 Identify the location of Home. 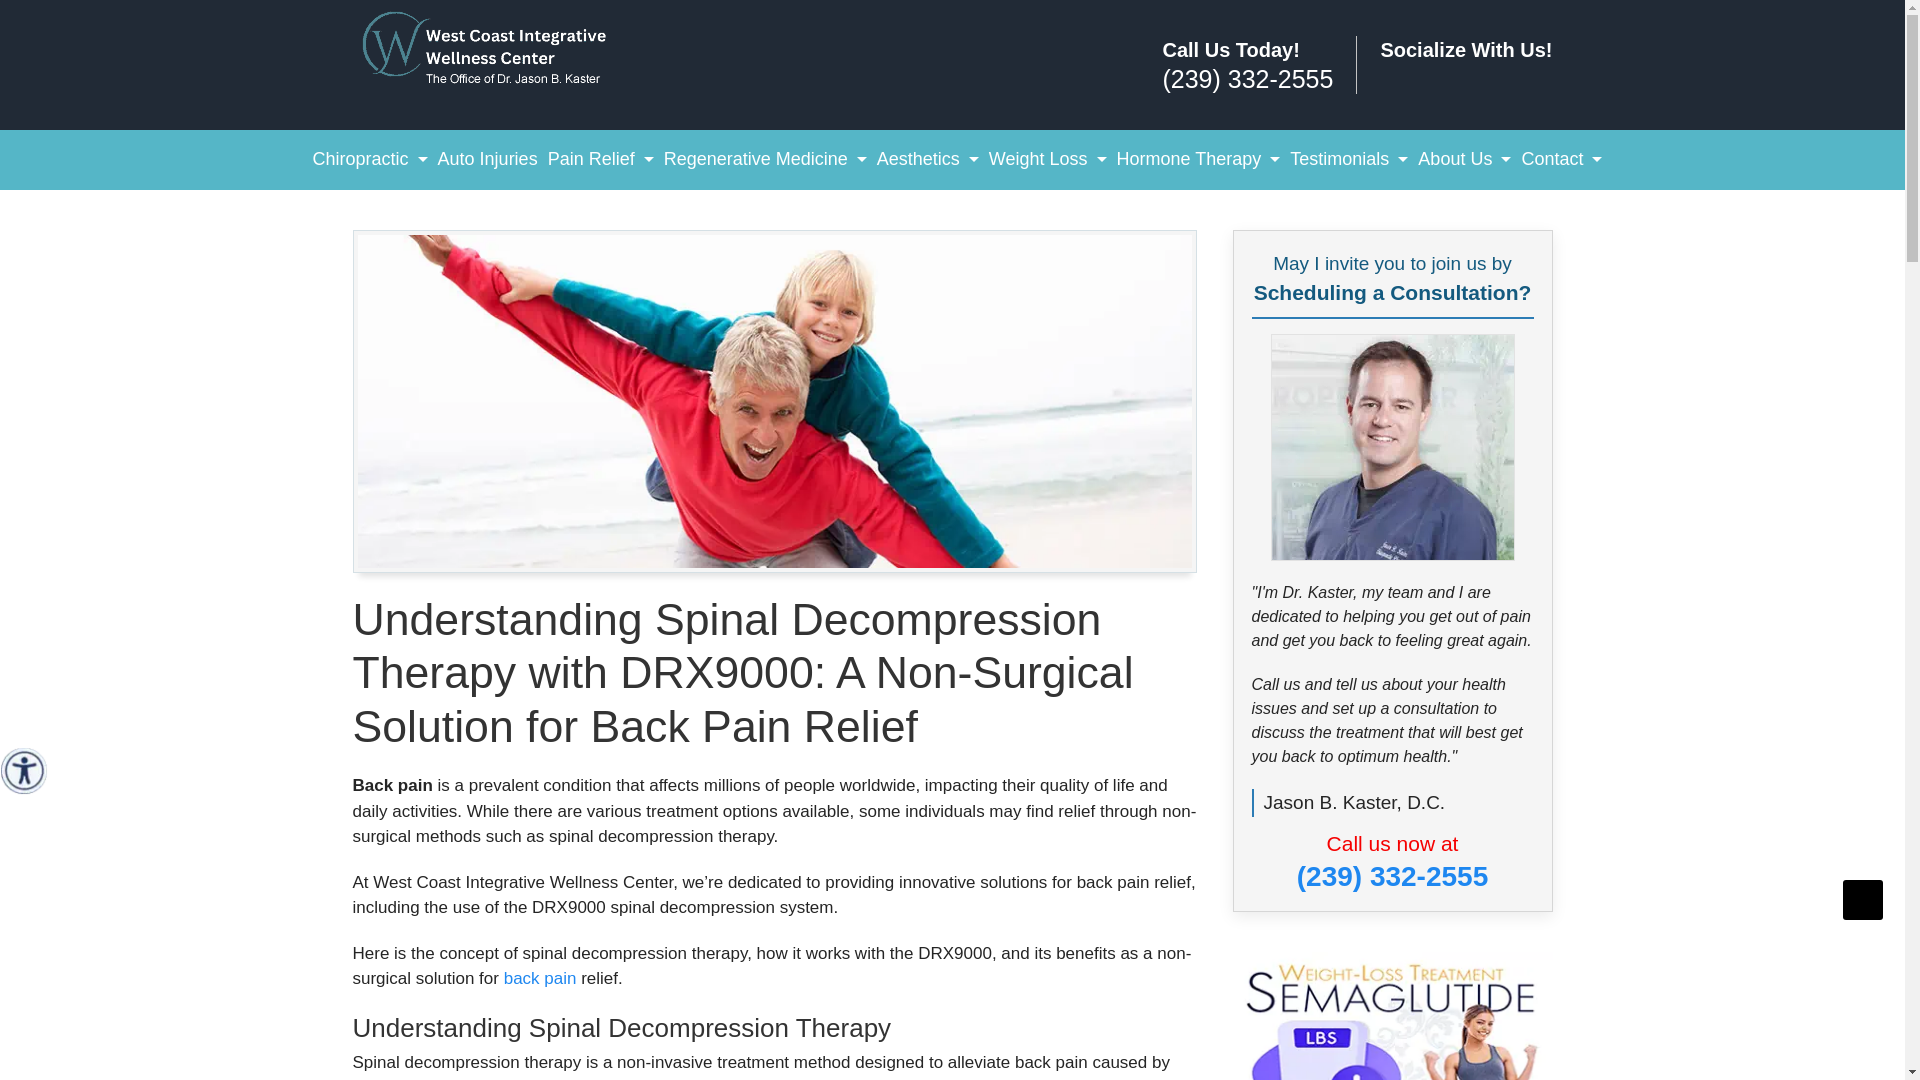
(500, 50).